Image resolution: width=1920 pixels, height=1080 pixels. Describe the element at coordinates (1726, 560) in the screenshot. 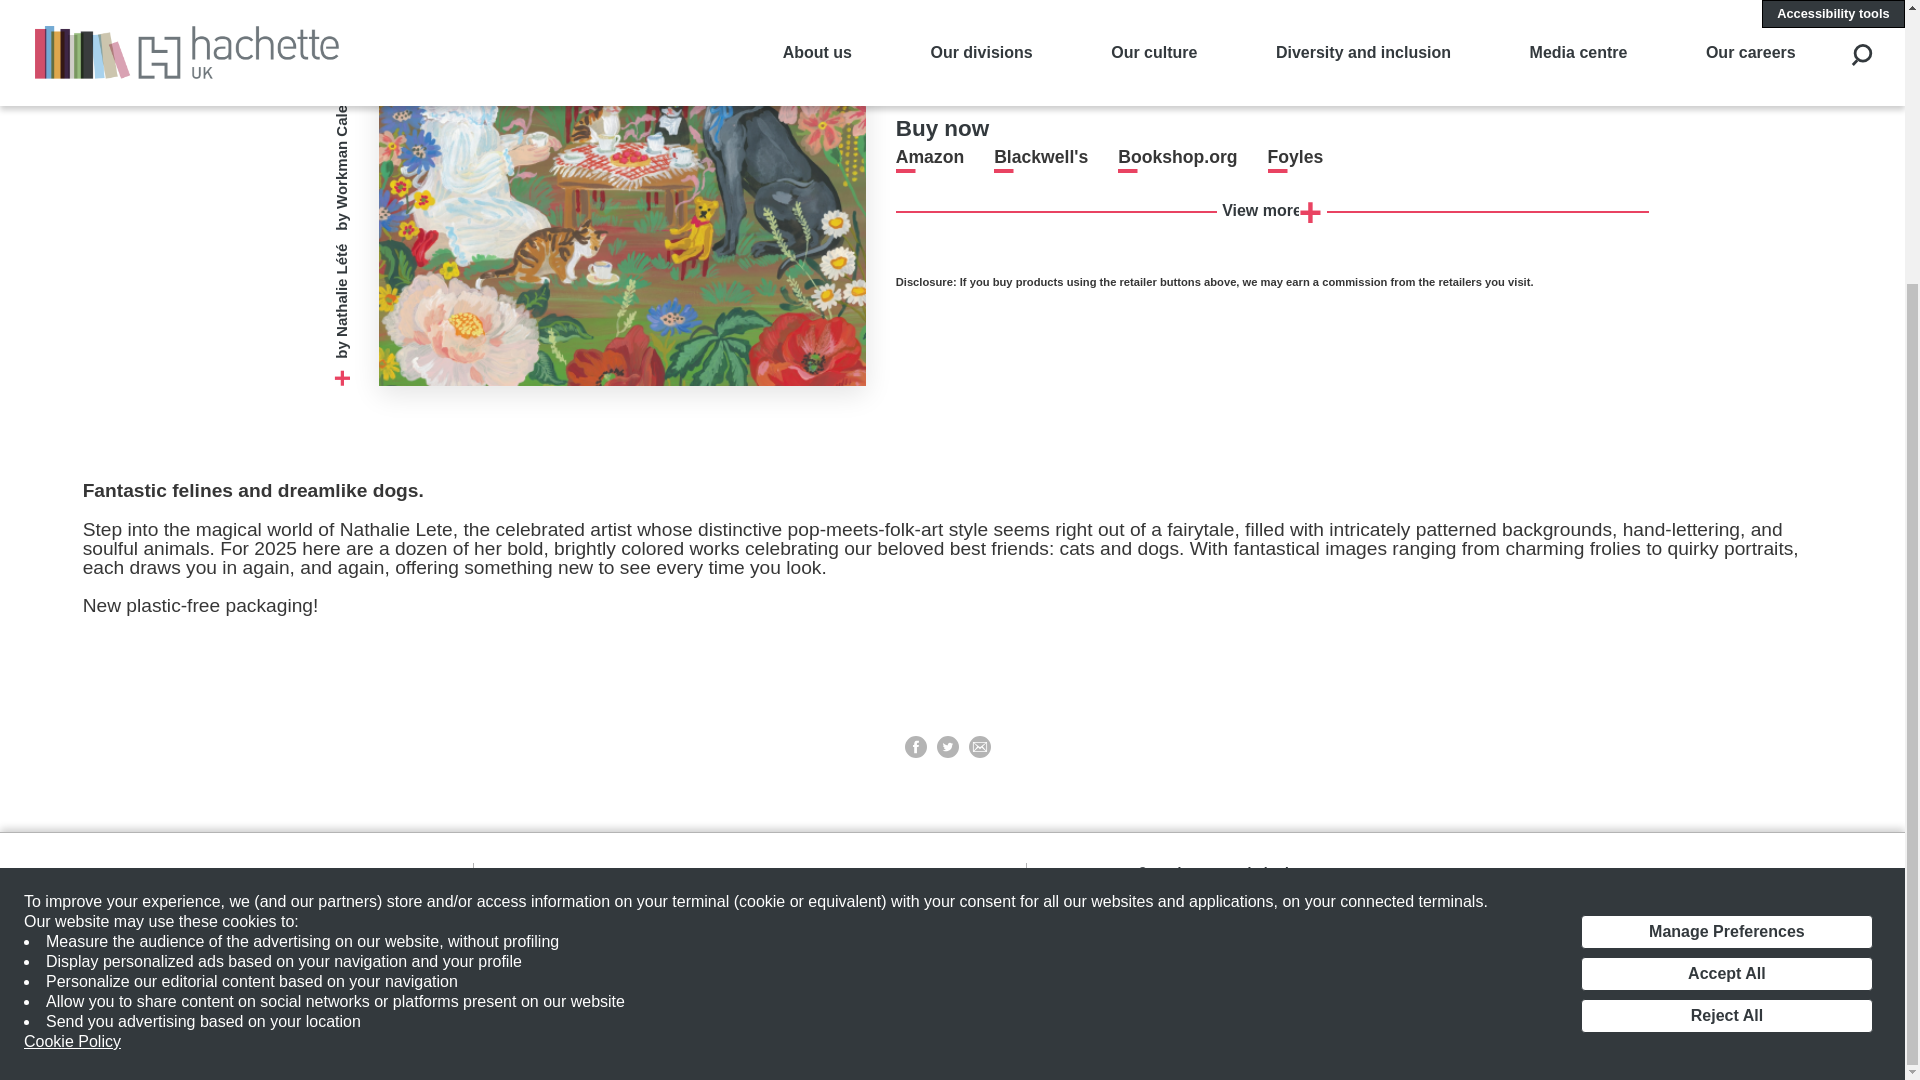

I see `Manage Preferences` at that location.